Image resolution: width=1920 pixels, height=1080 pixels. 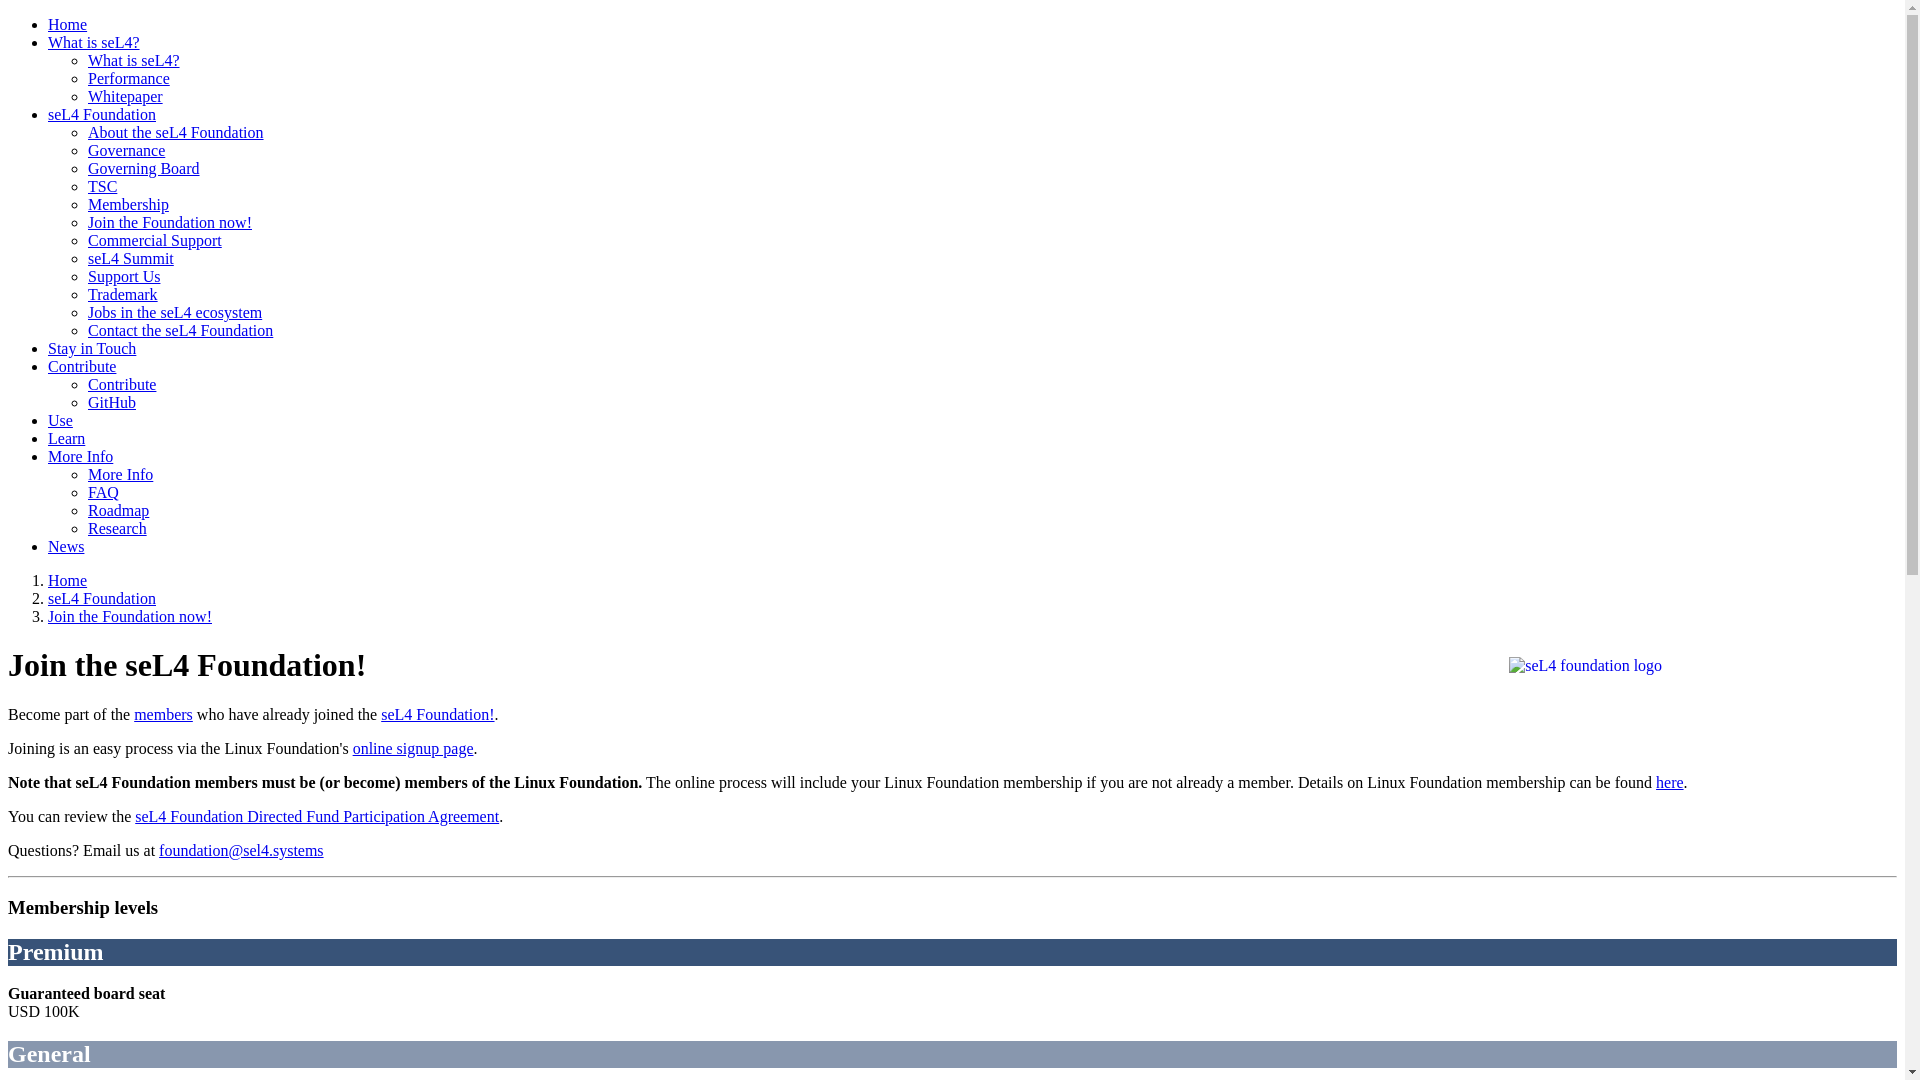 What do you see at coordinates (82, 366) in the screenshot?
I see `Contribute` at bounding box center [82, 366].